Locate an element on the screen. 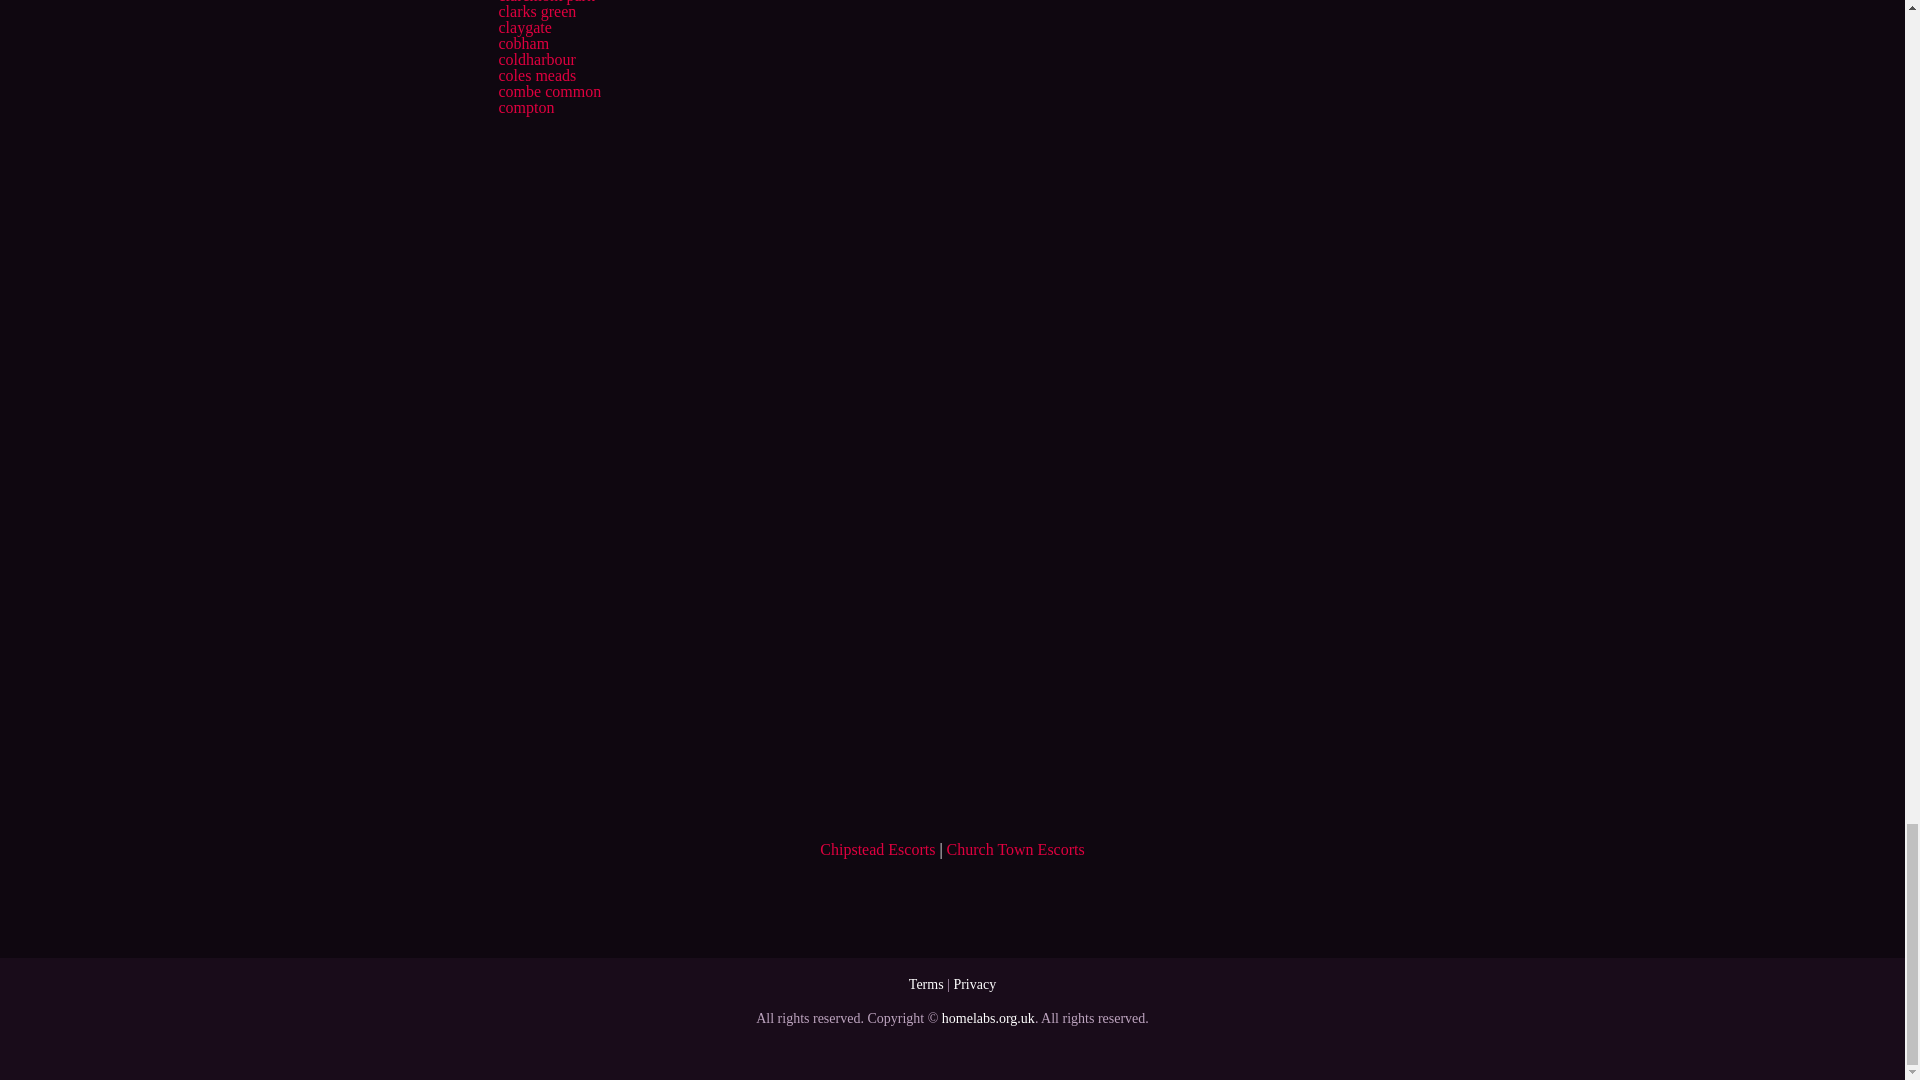 This screenshot has width=1920, height=1080. coles meads is located at coordinates (536, 75).